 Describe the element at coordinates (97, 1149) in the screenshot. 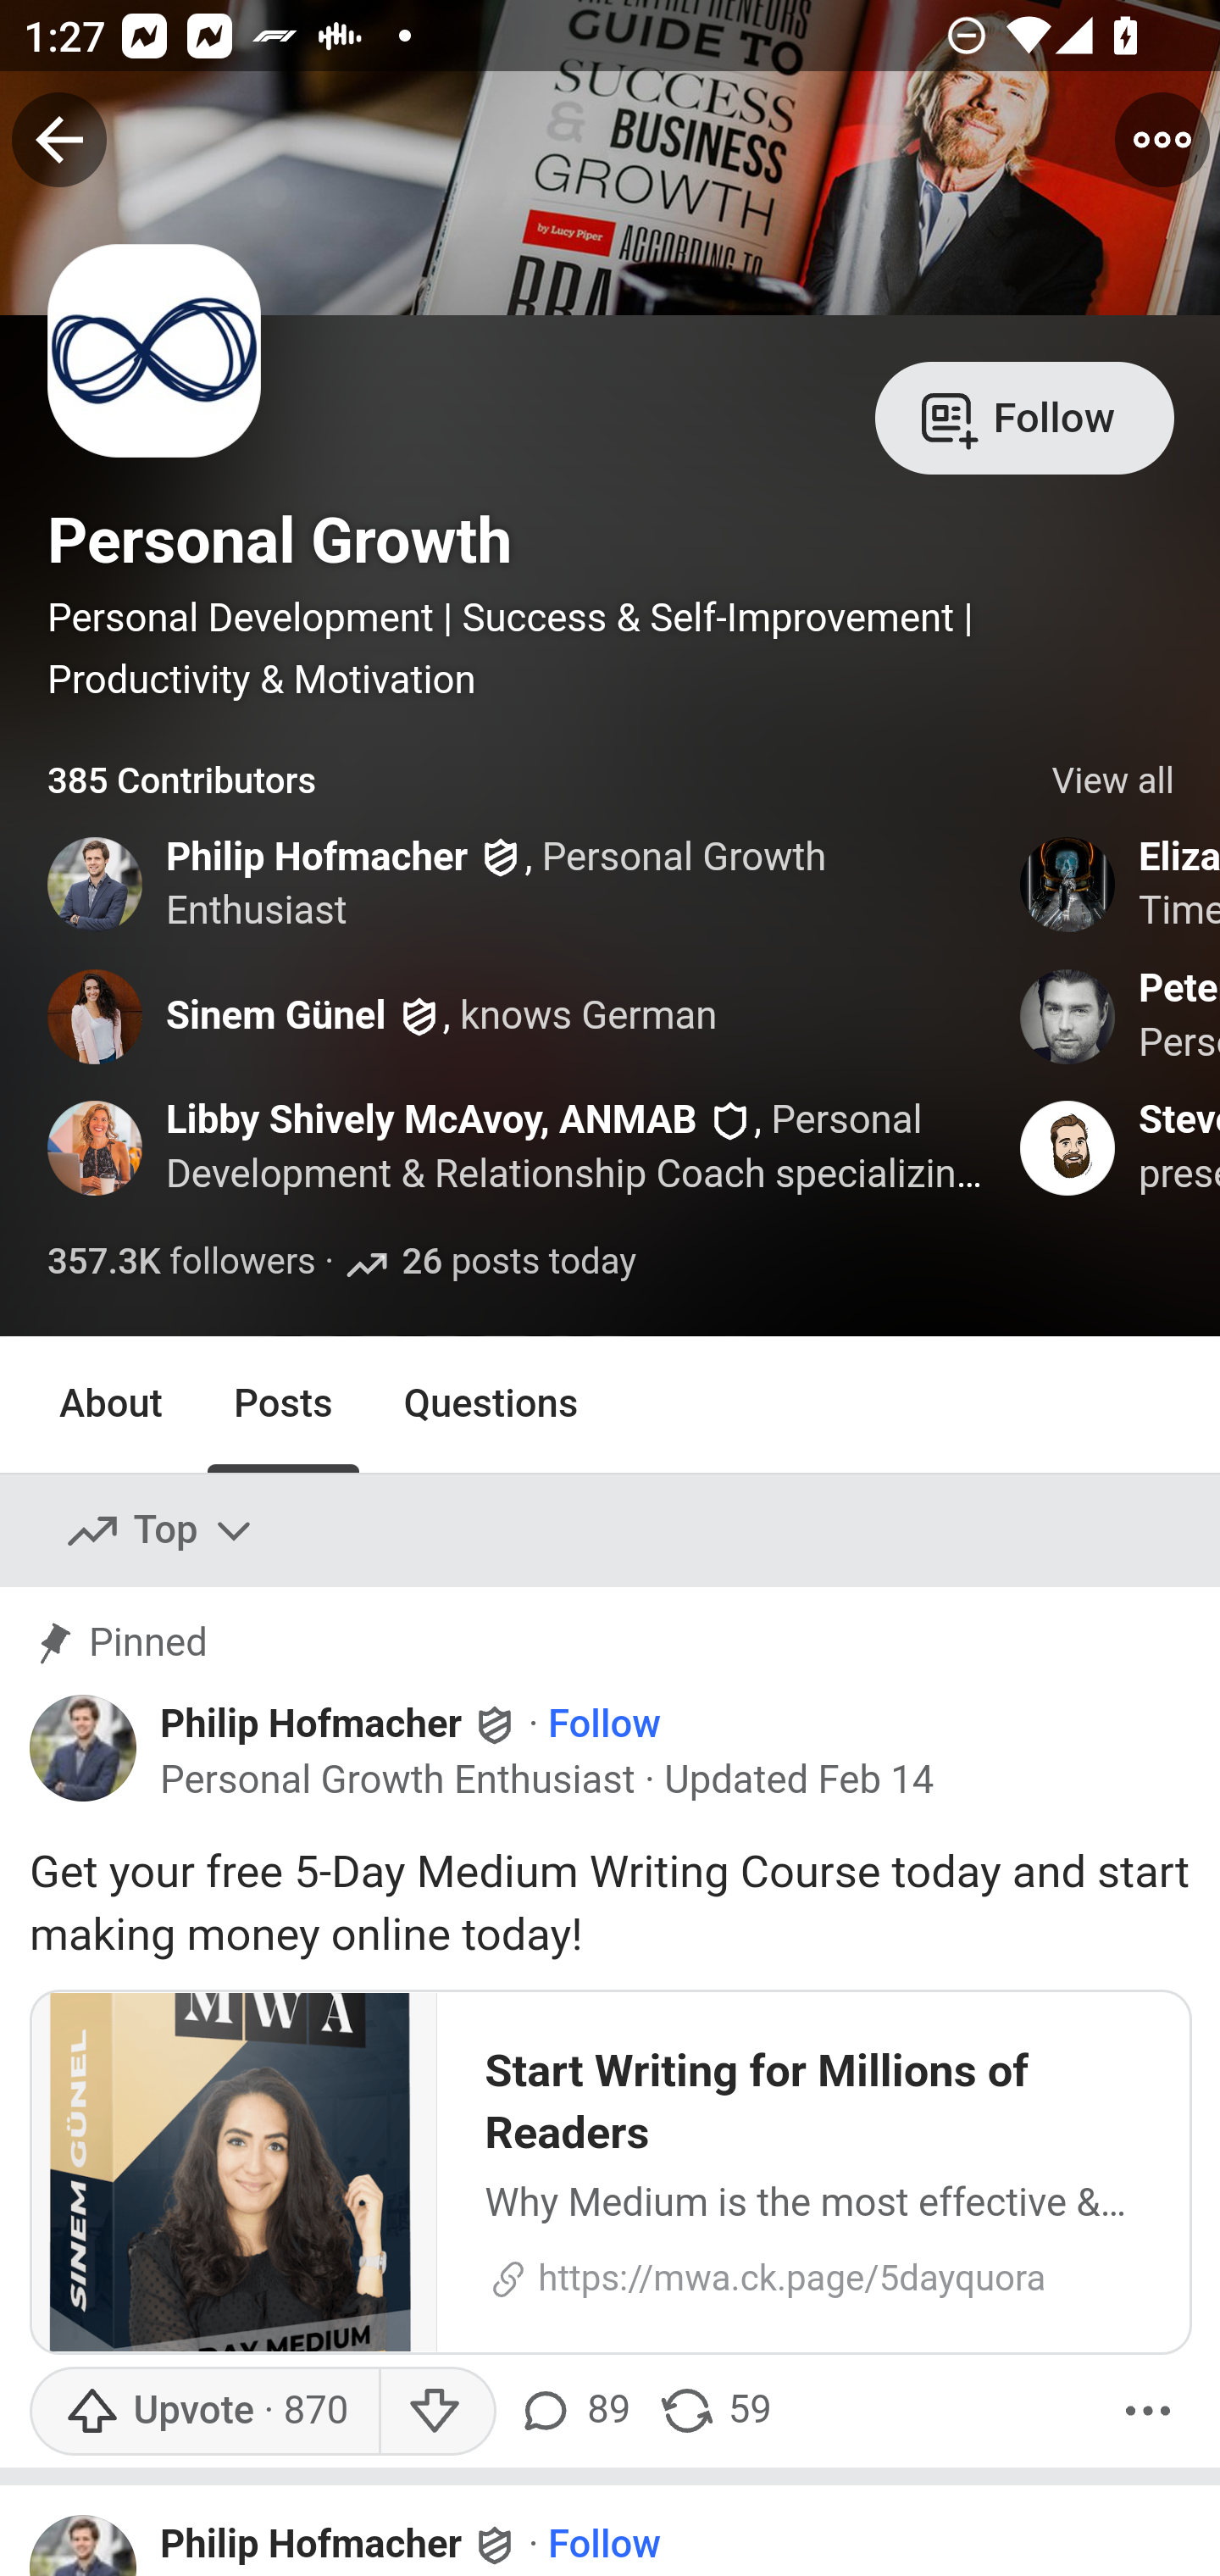

I see `Profile photo for Libby Shively McAvoy, ANMAB` at that location.